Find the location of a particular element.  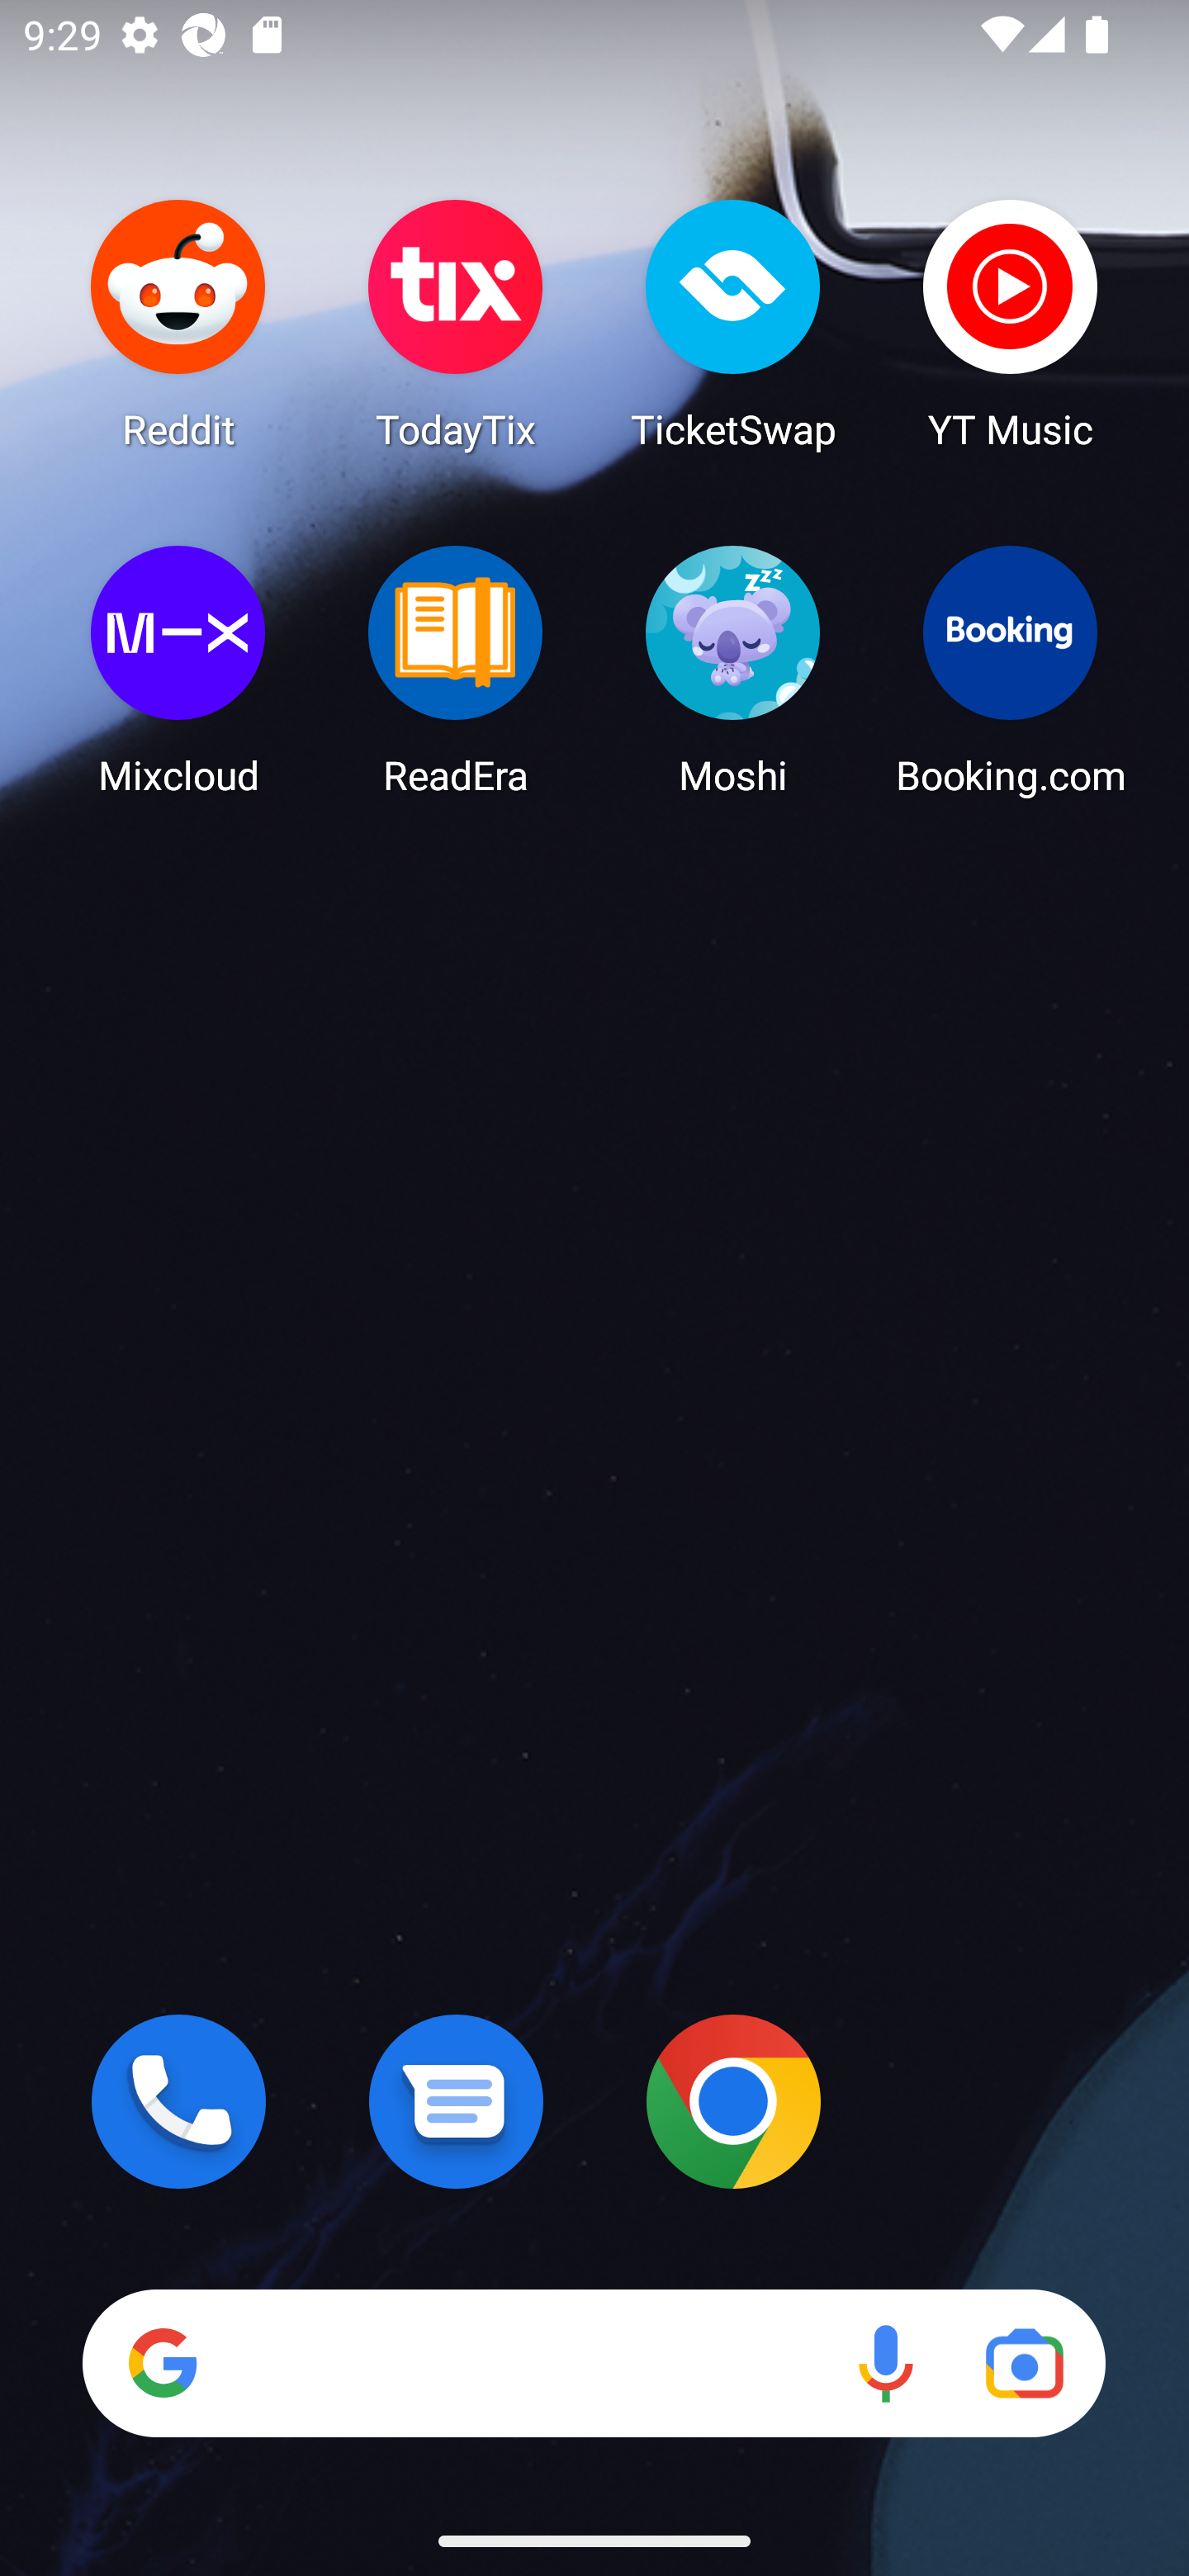

Booking.com is located at coordinates (1011, 670).